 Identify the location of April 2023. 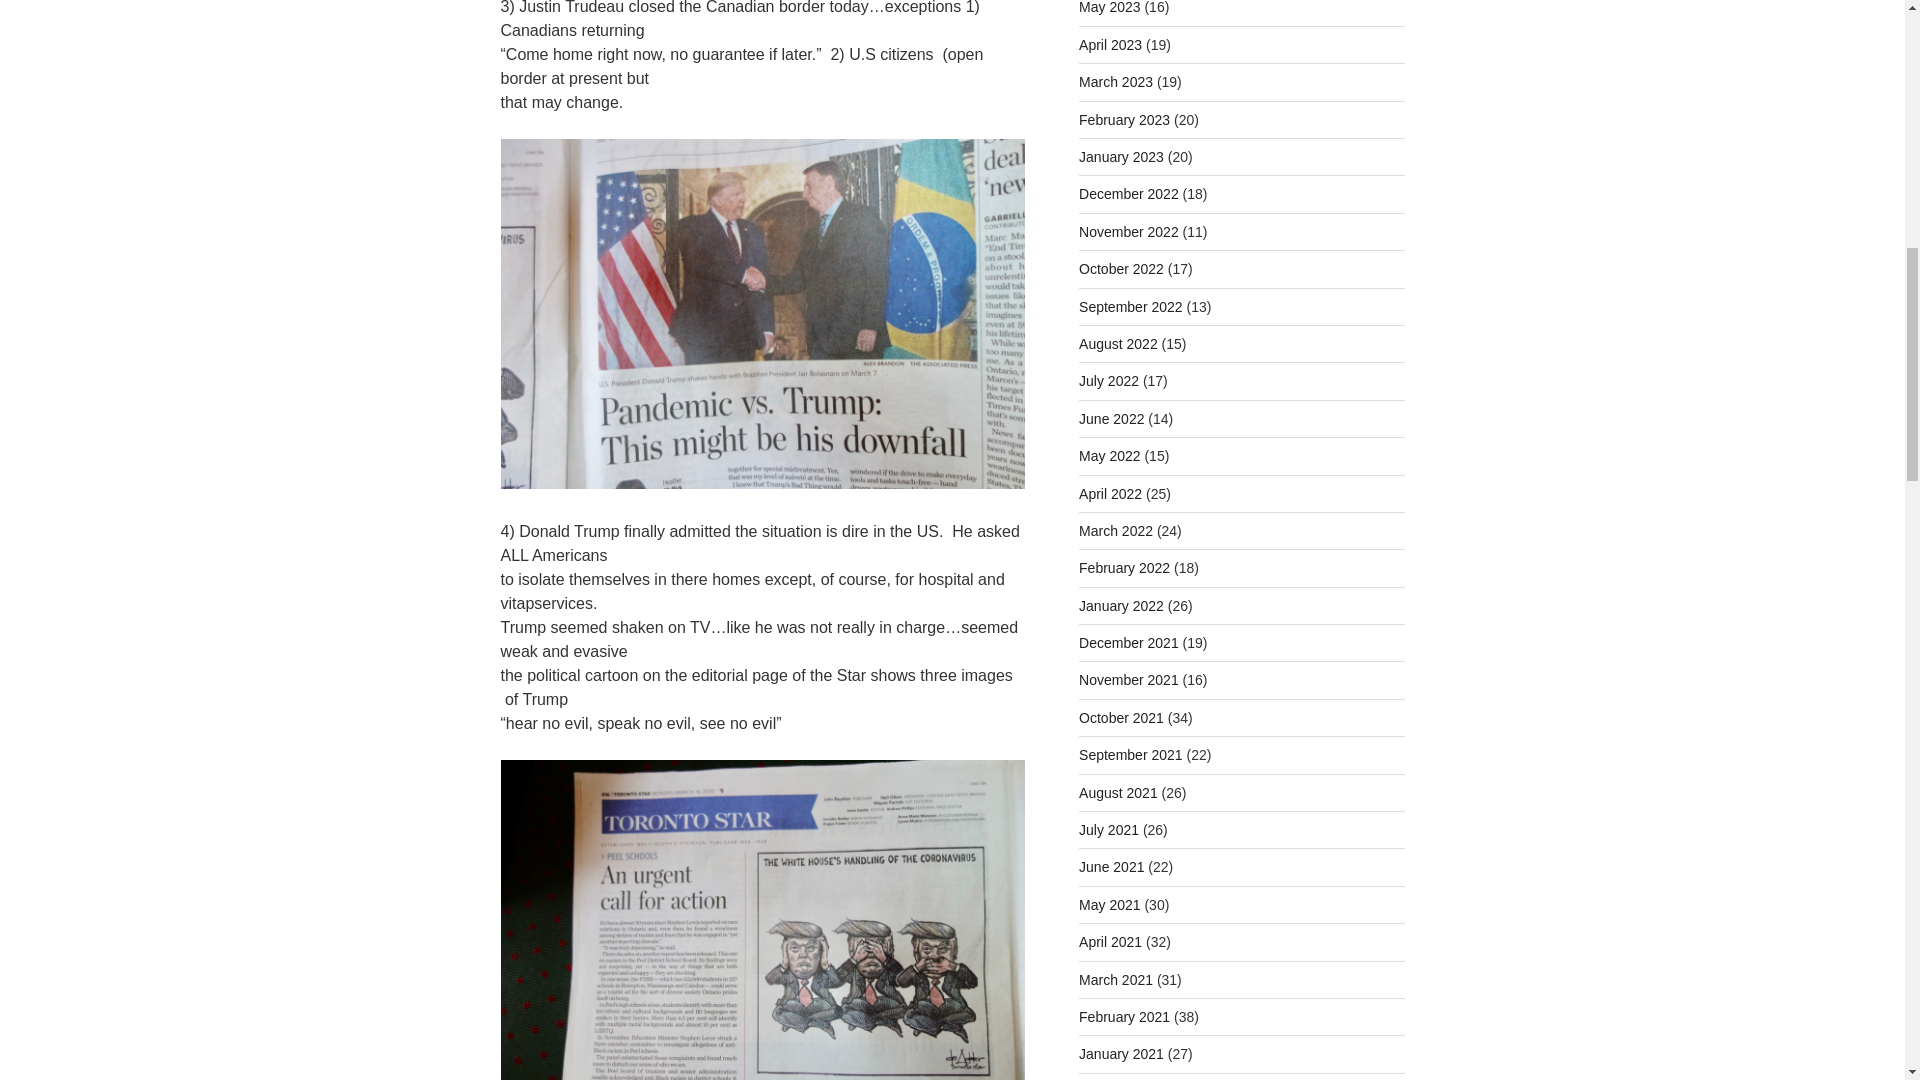
(1110, 44).